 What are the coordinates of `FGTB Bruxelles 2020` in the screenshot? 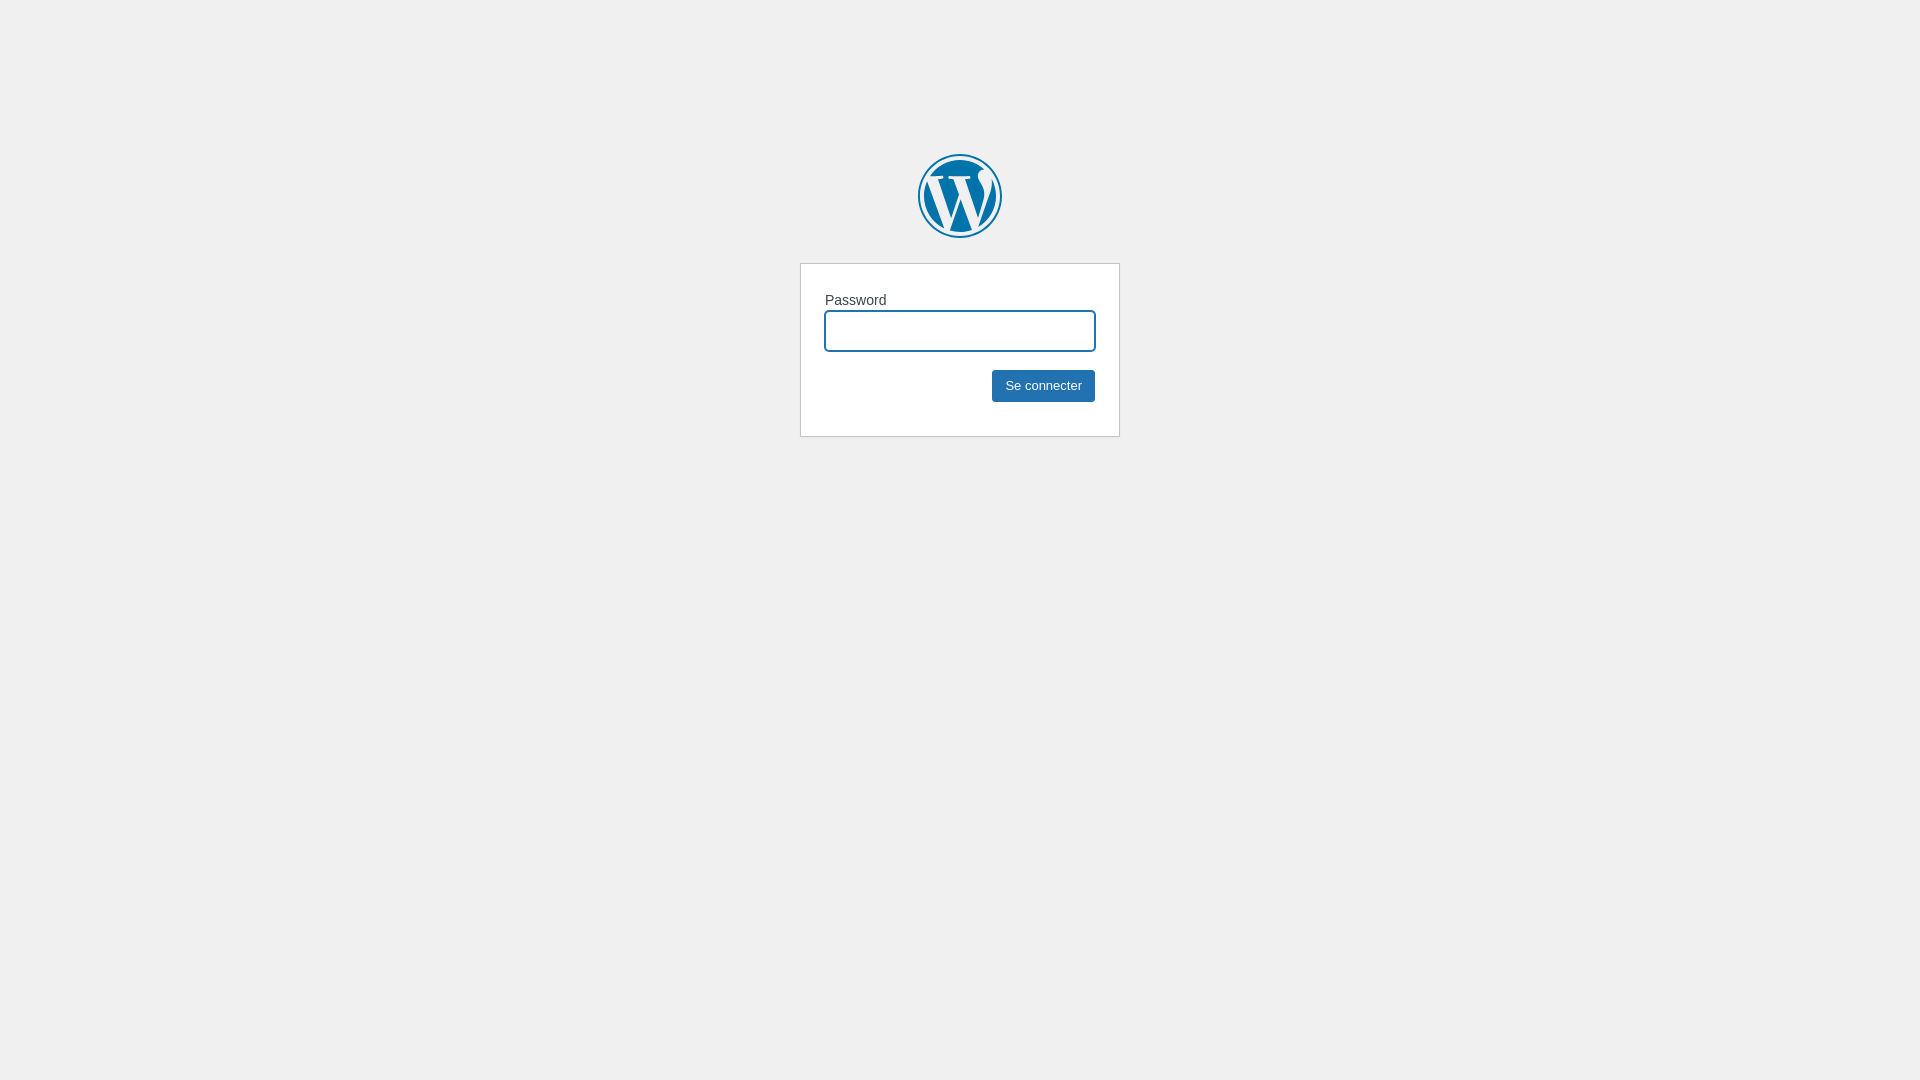 It's located at (960, 196).